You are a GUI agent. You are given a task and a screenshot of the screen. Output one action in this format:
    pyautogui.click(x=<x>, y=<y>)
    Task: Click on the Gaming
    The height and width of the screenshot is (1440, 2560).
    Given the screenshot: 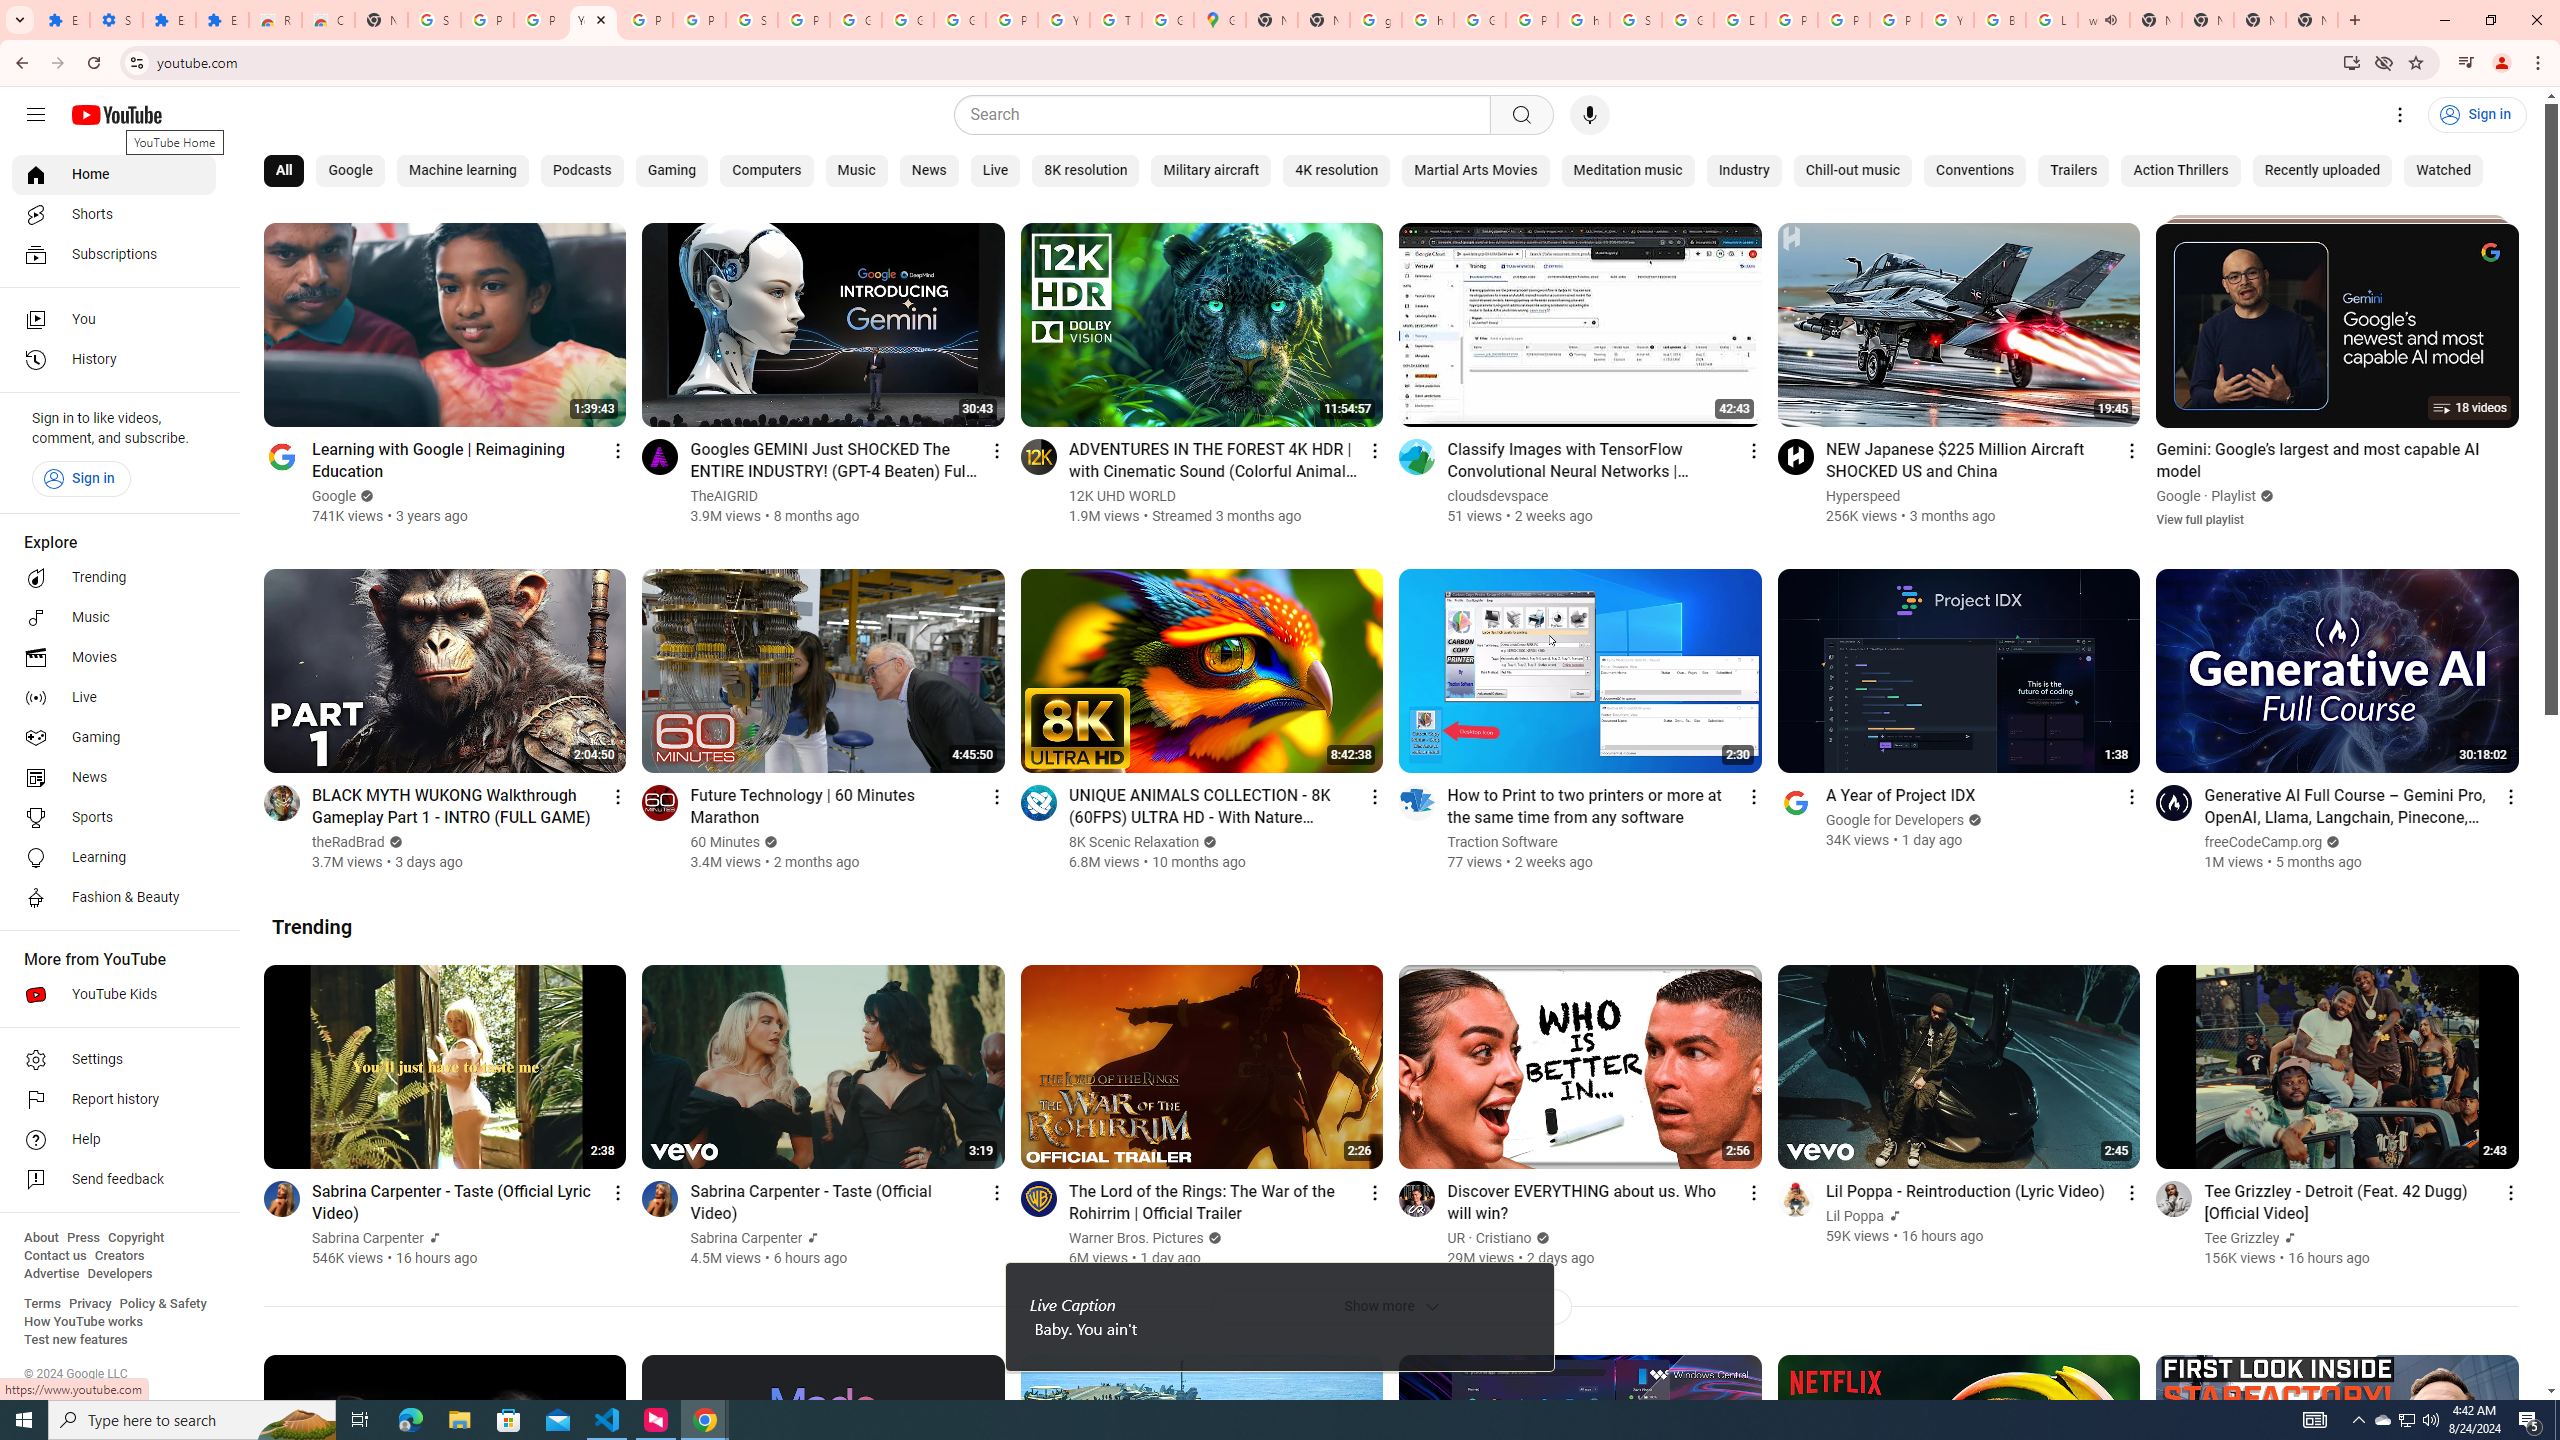 What is the action you would take?
    pyautogui.click(x=672, y=171)
    